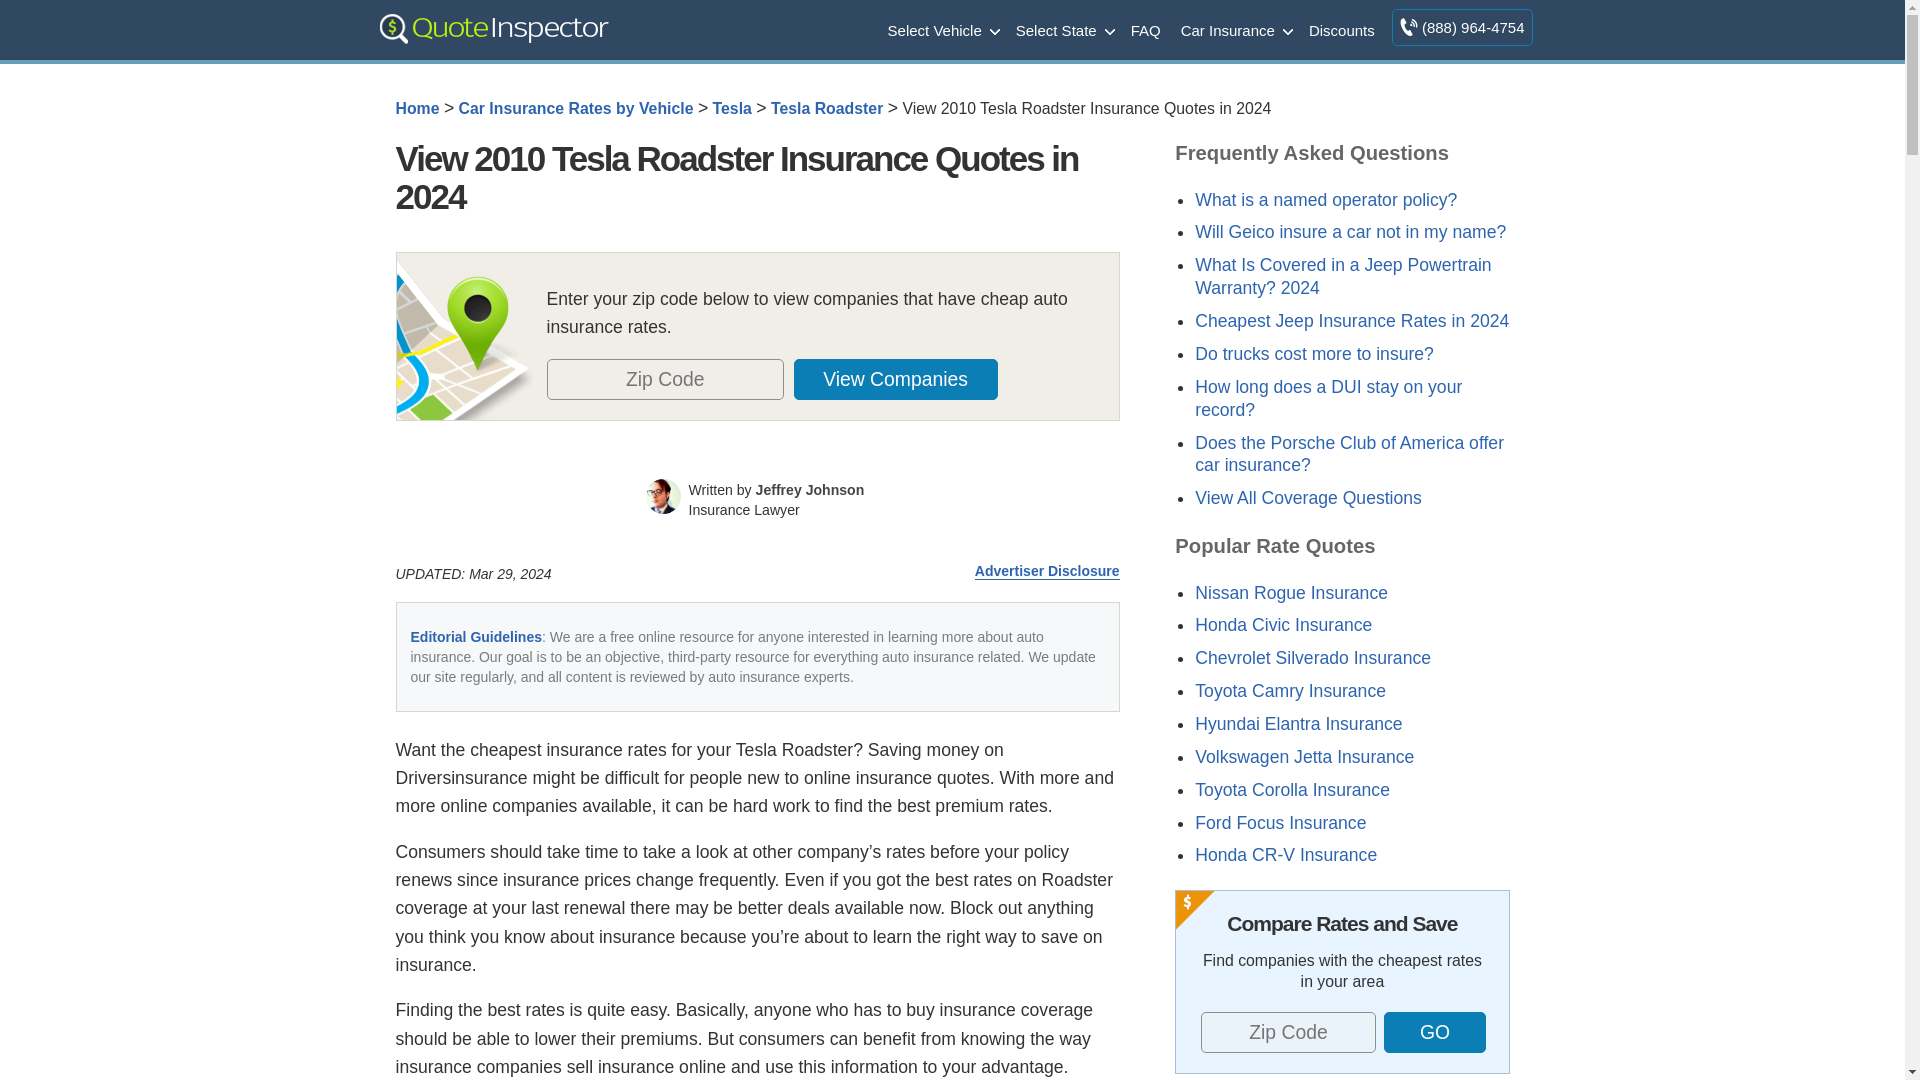 Image resolution: width=1920 pixels, height=1080 pixels. Describe the element at coordinates (732, 108) in the screenshot. I see `Tesla` at that location.